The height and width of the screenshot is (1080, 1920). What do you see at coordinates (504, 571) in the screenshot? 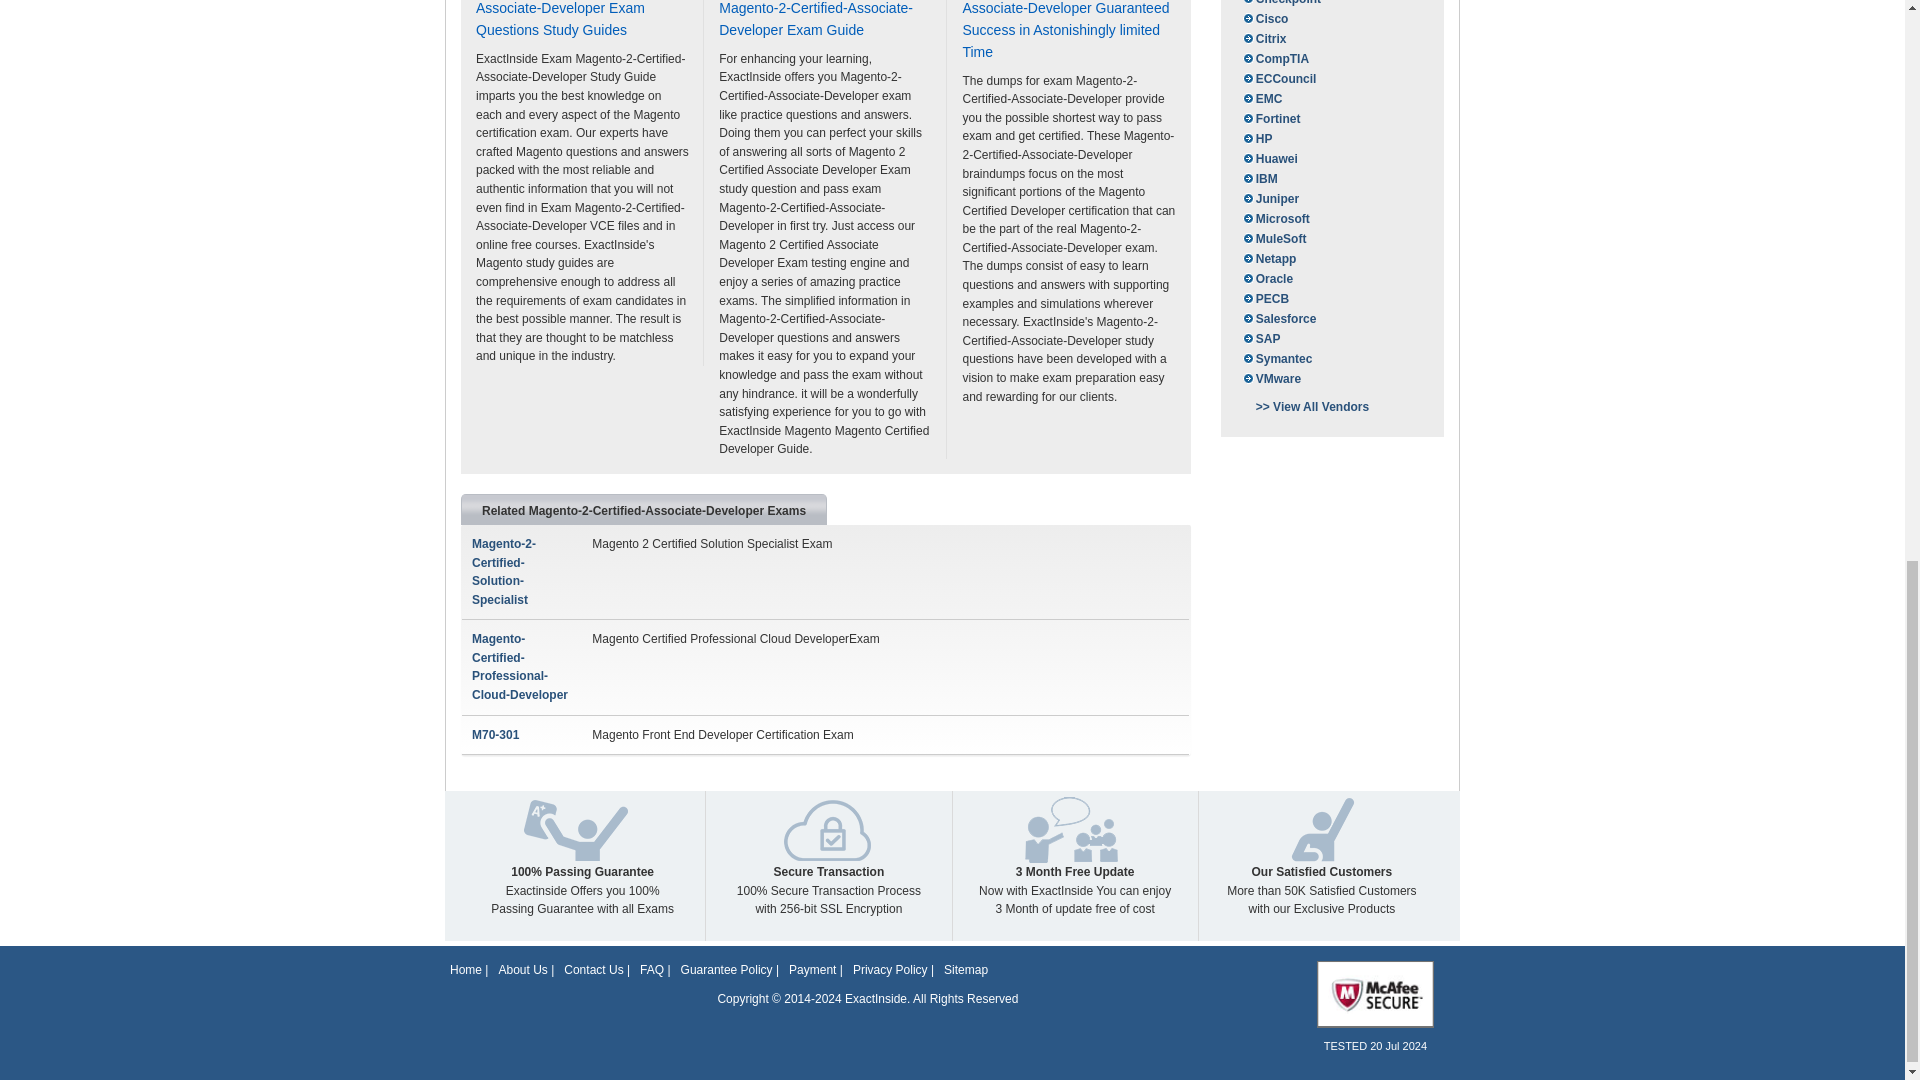
I see `Magento-2-Certified-Solution-Specialist` at bounding box center [504, 571].